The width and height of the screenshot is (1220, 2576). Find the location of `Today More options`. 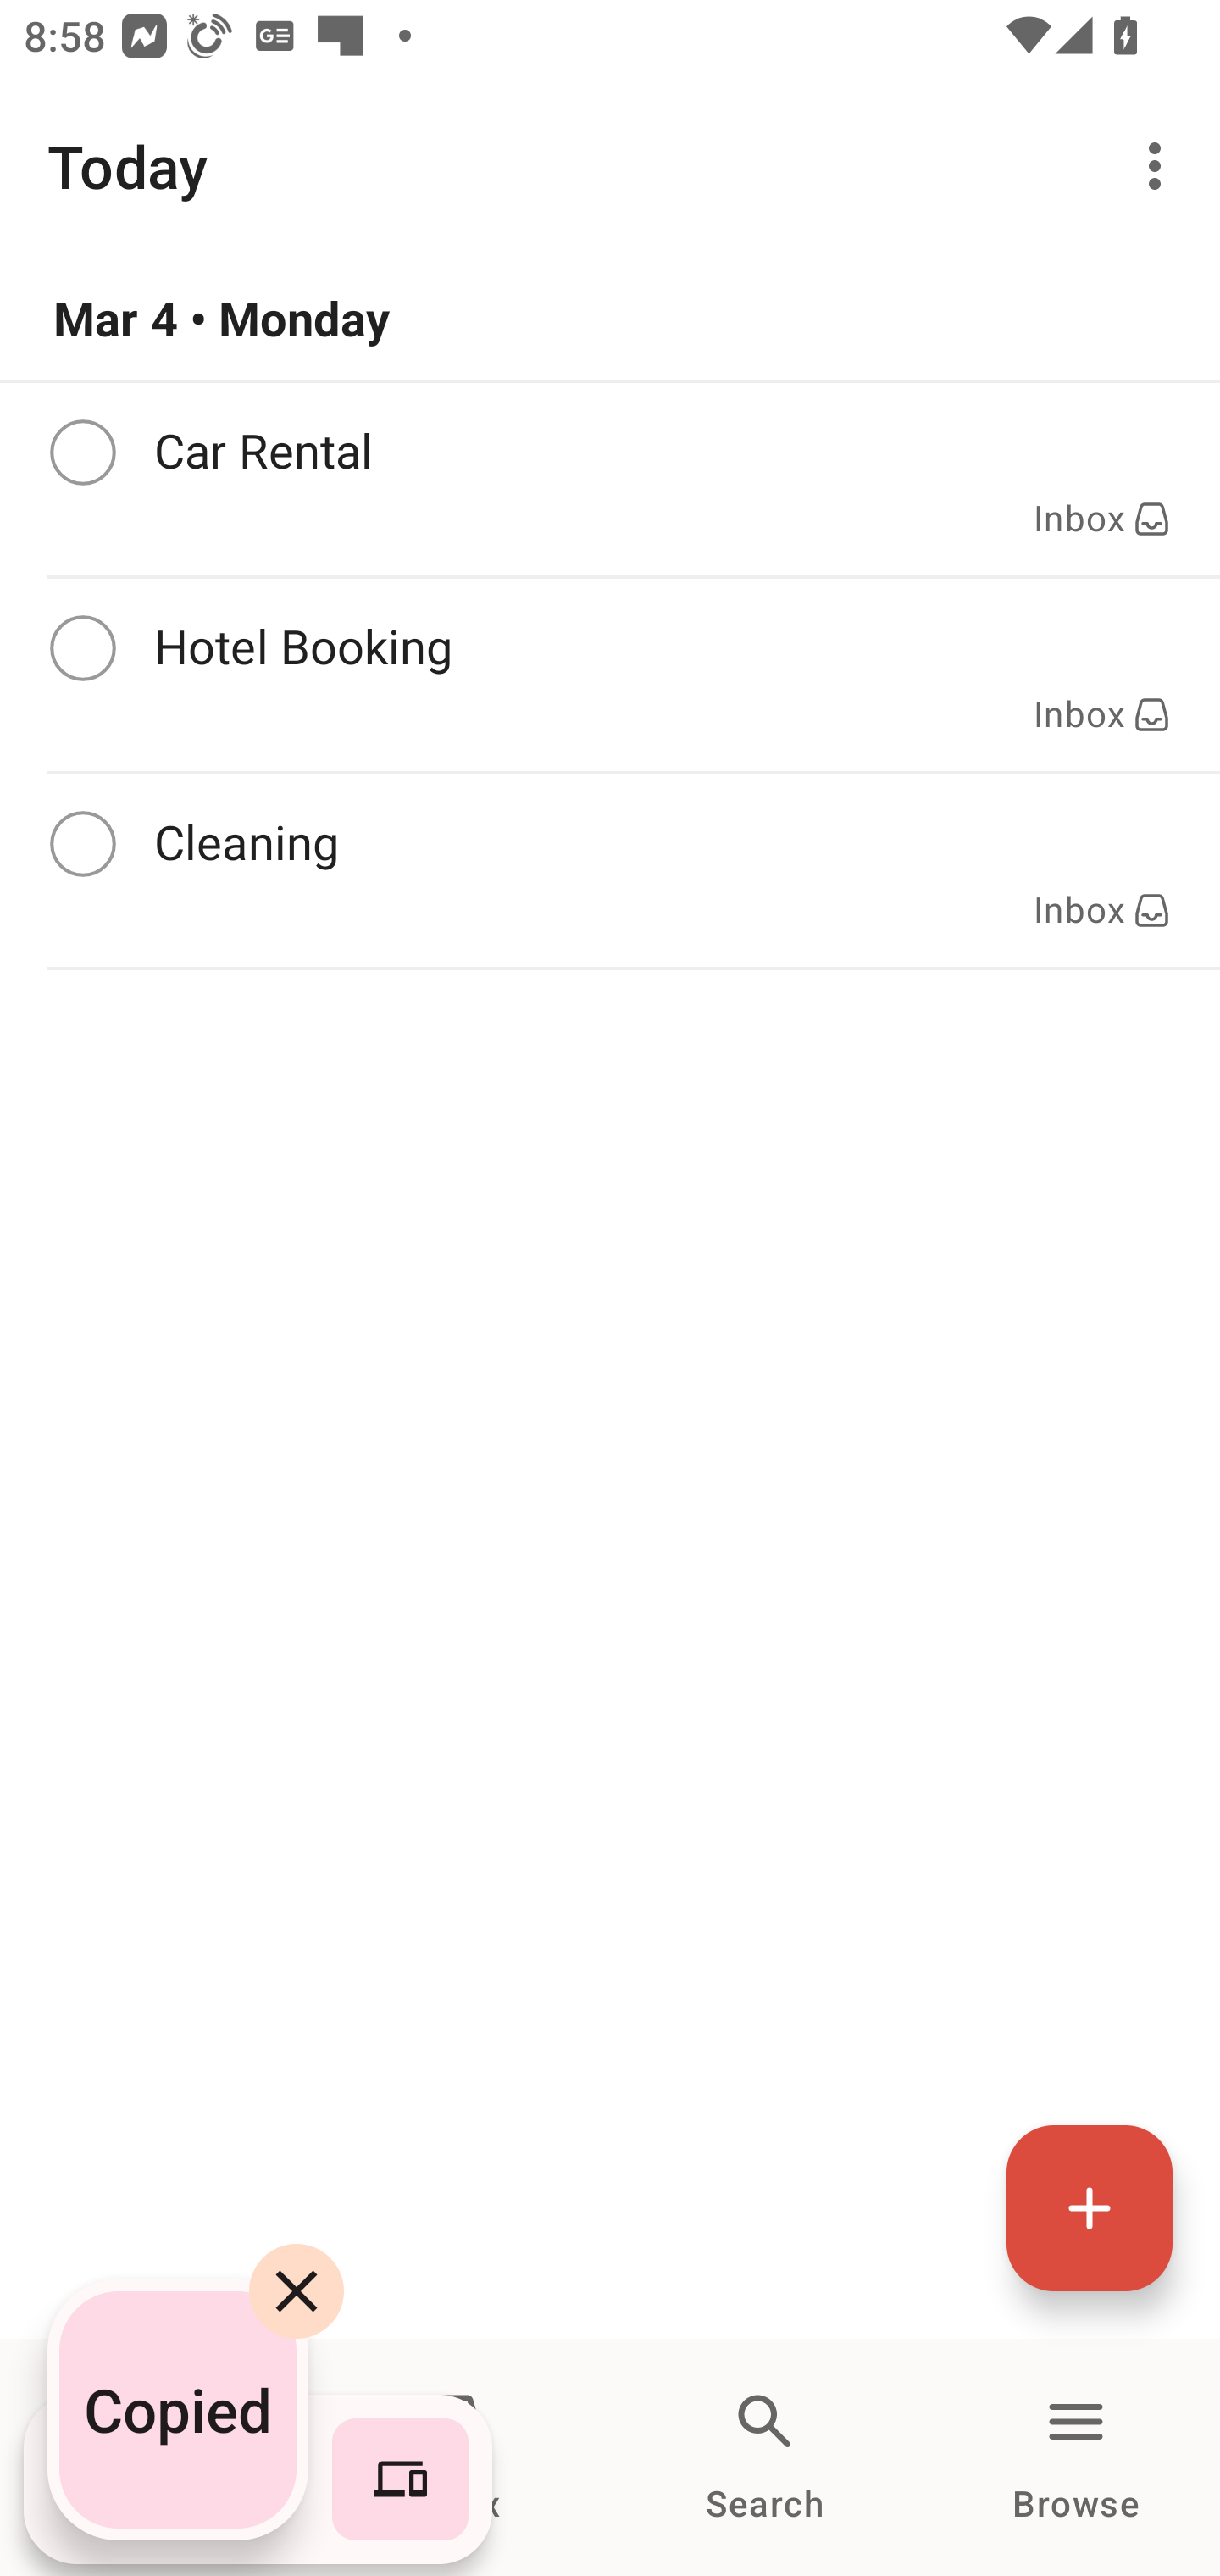

Today More options is located at coordinates (610, 166).